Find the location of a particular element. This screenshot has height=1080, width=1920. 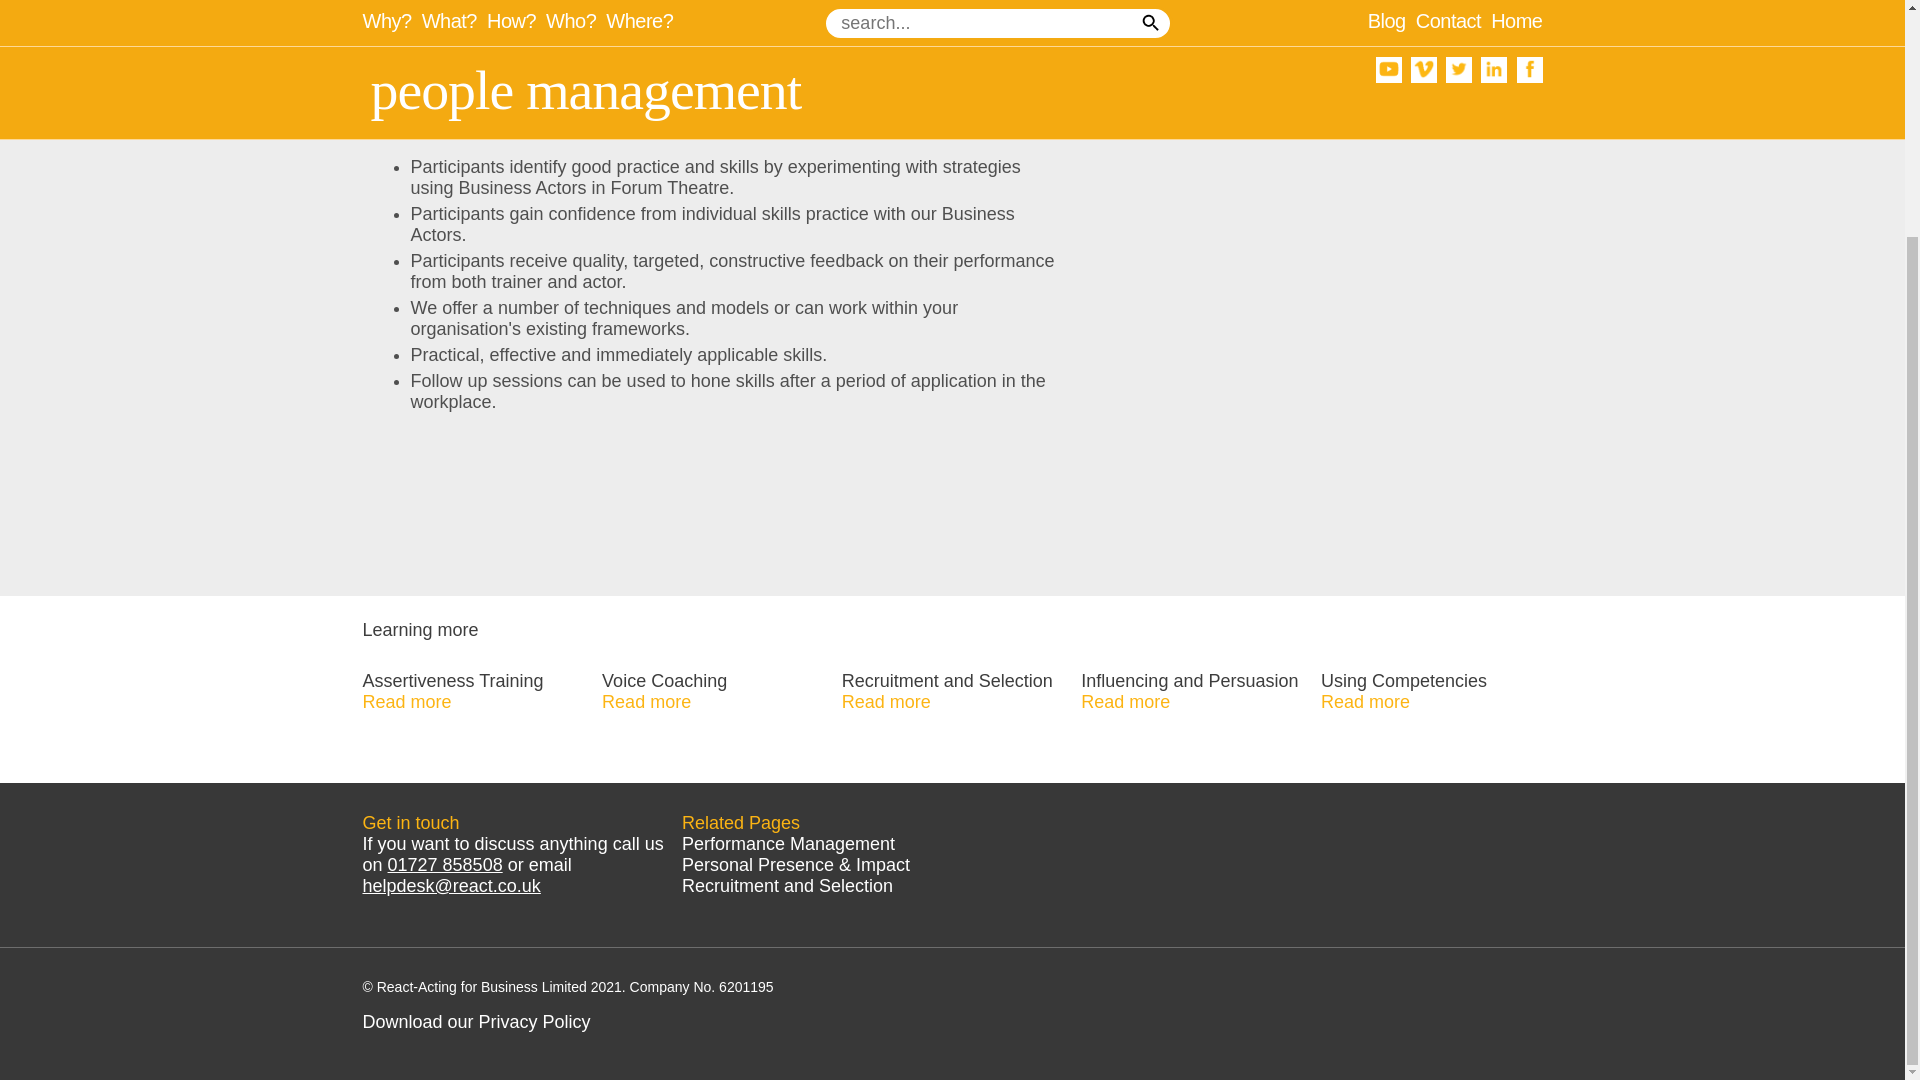

01727 858508 is located at coordinates (445, 864).